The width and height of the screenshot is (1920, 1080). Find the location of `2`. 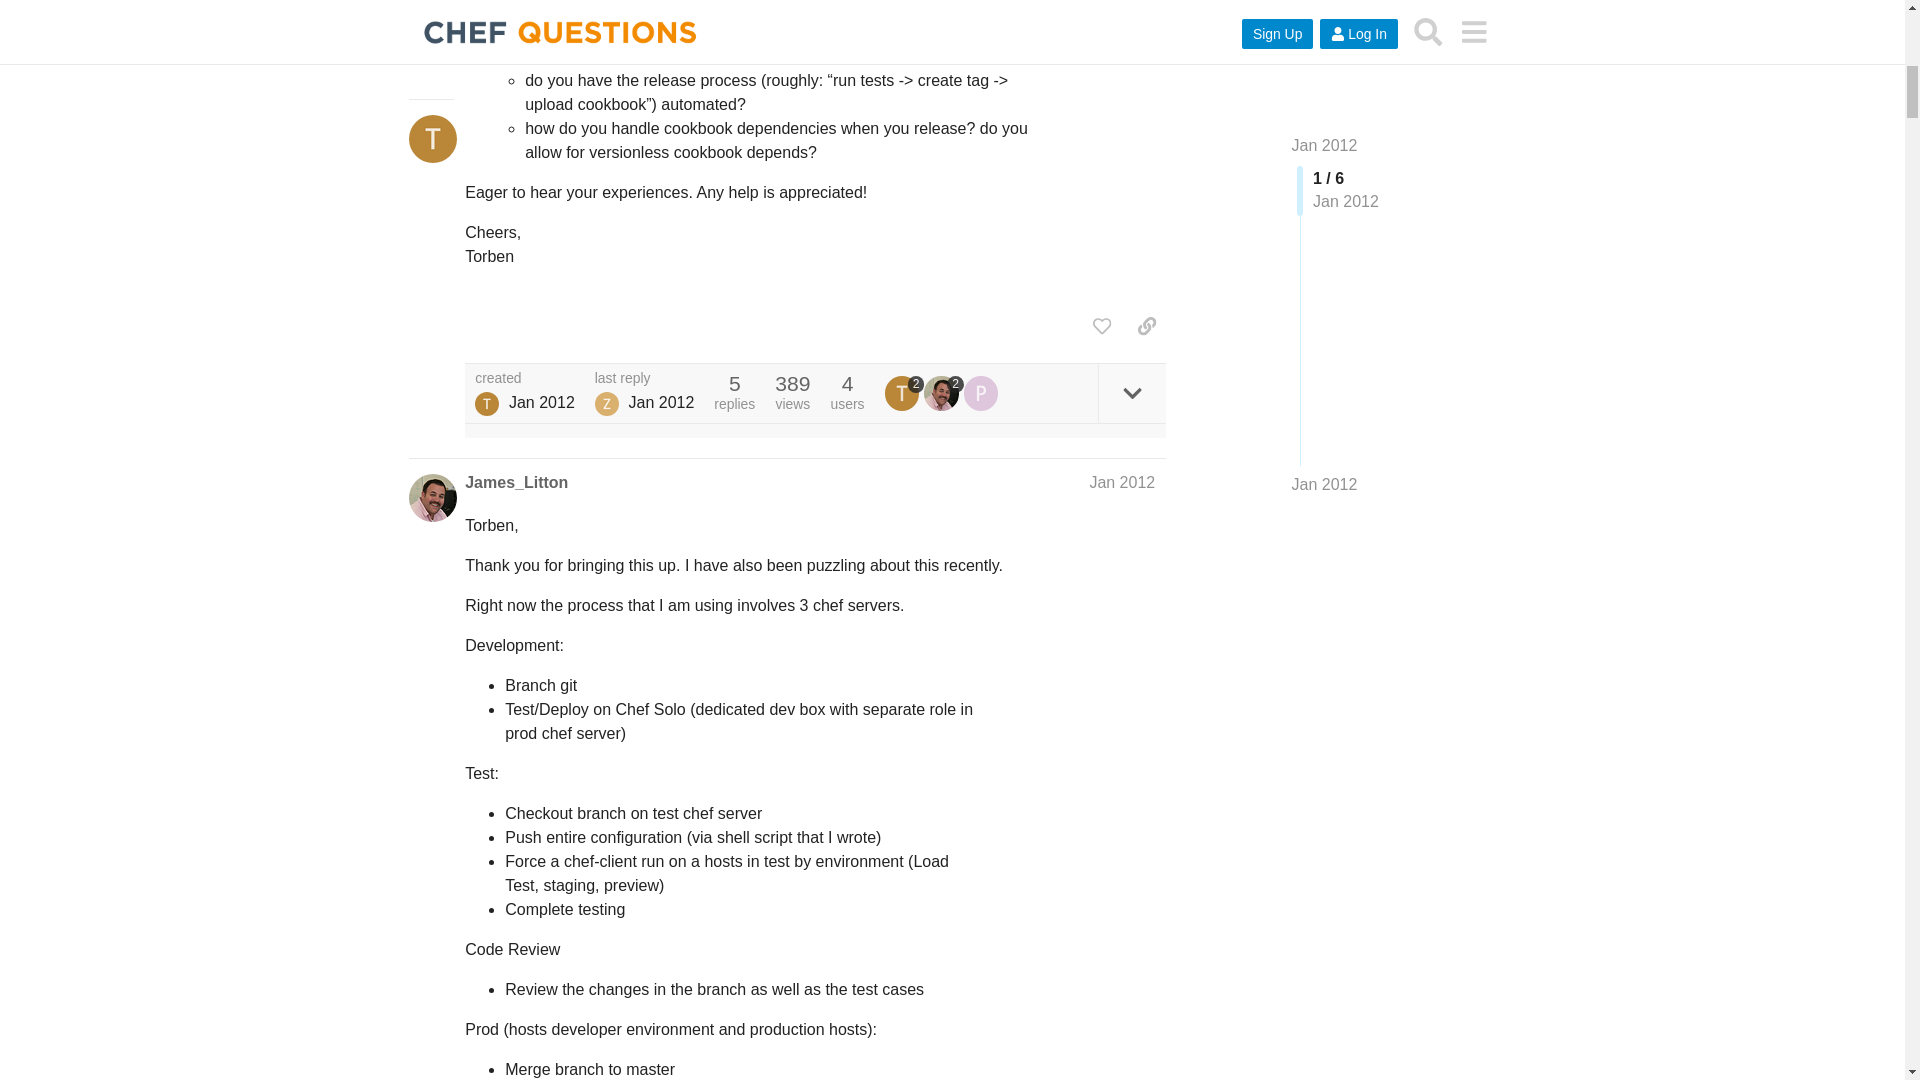

2 is located at coordinates (905, 392).